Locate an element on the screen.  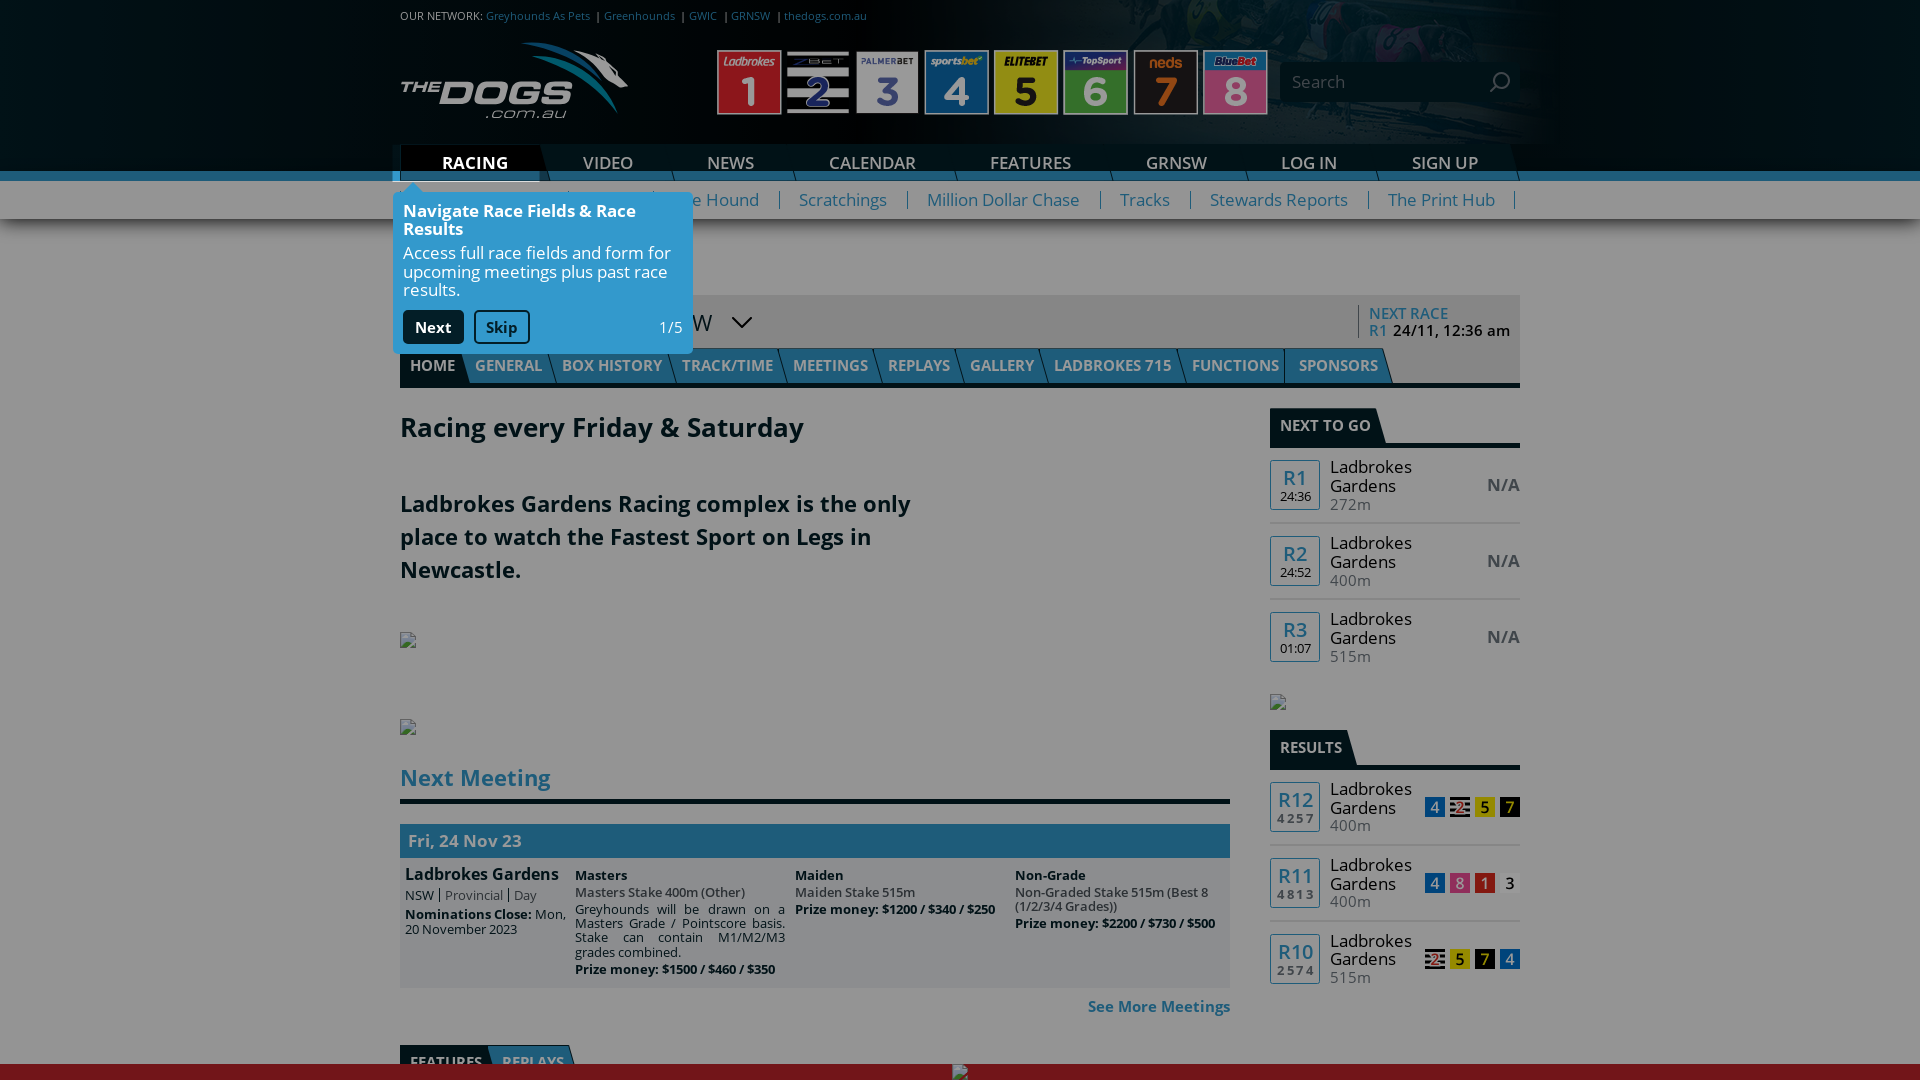
GWIC is located at coordinates (703, 16).